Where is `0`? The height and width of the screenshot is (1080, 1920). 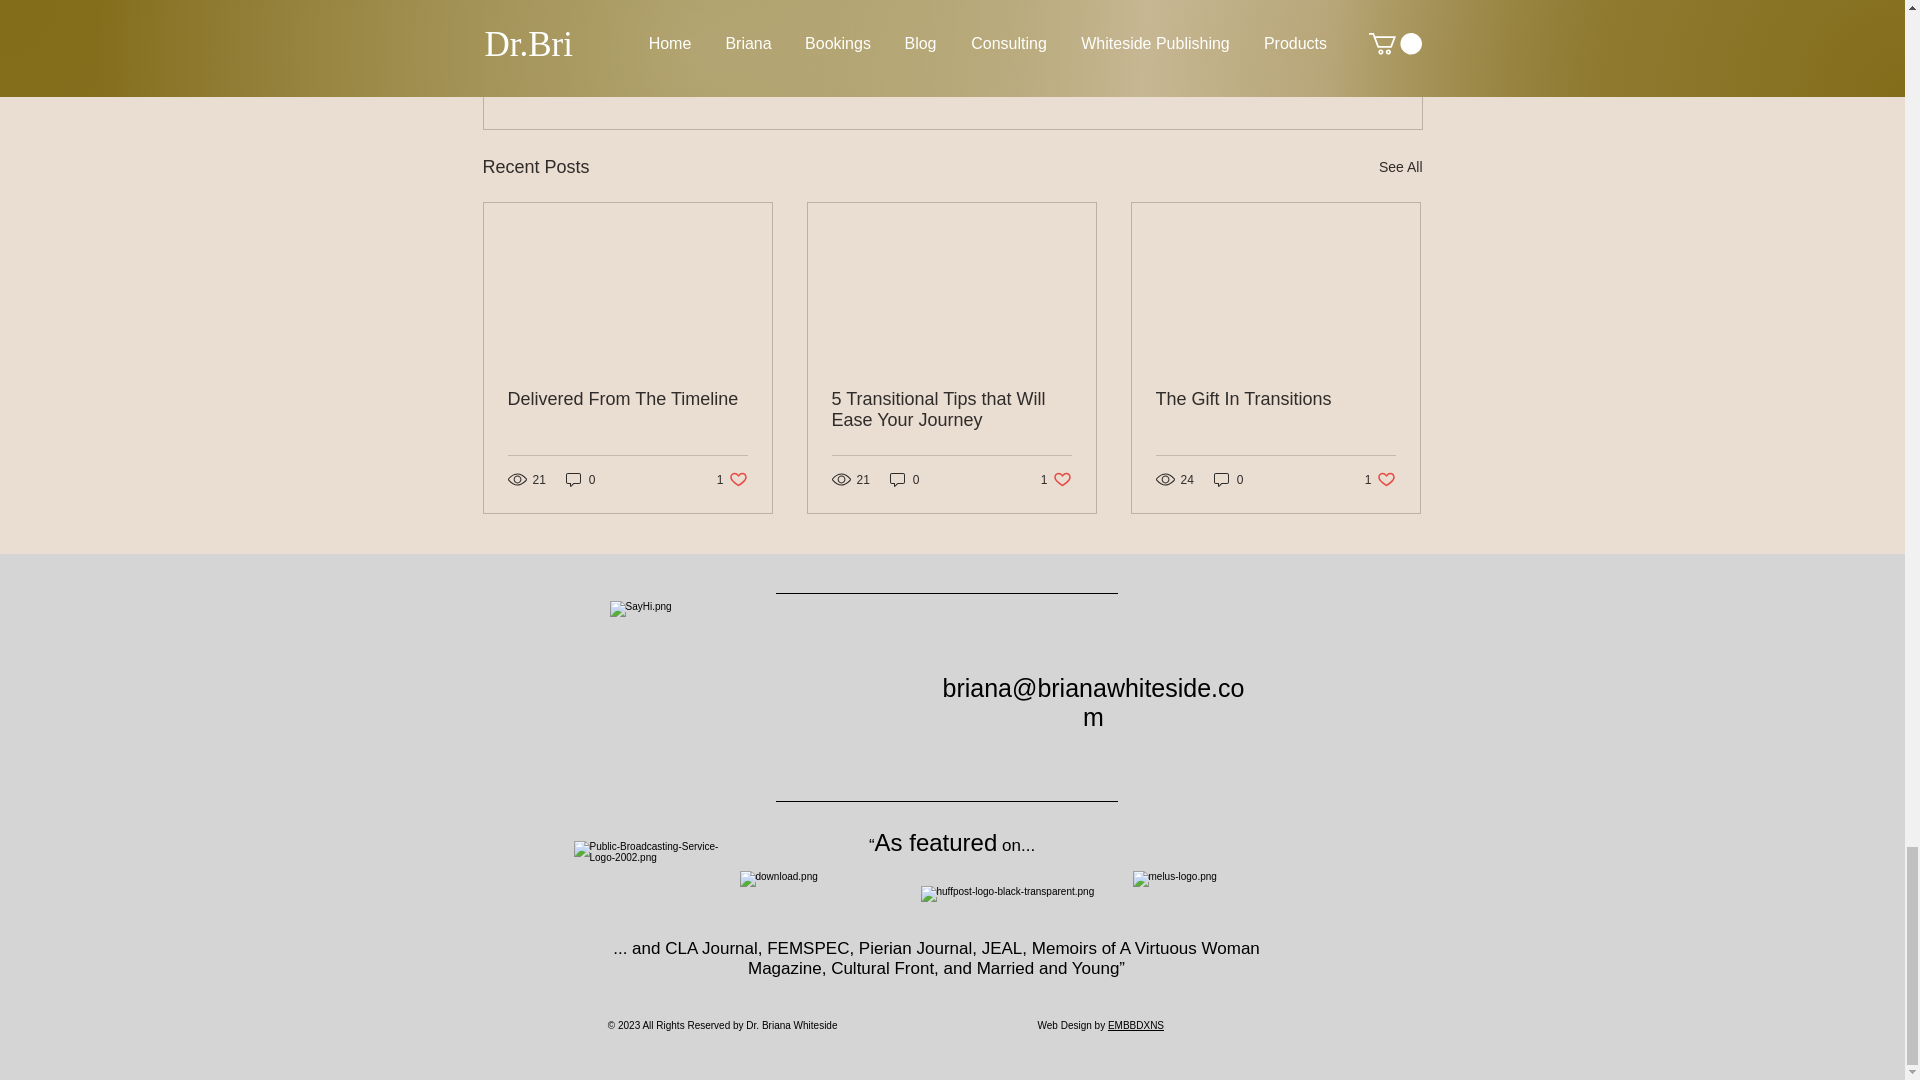 0 is located at coordinates (1306, 58).